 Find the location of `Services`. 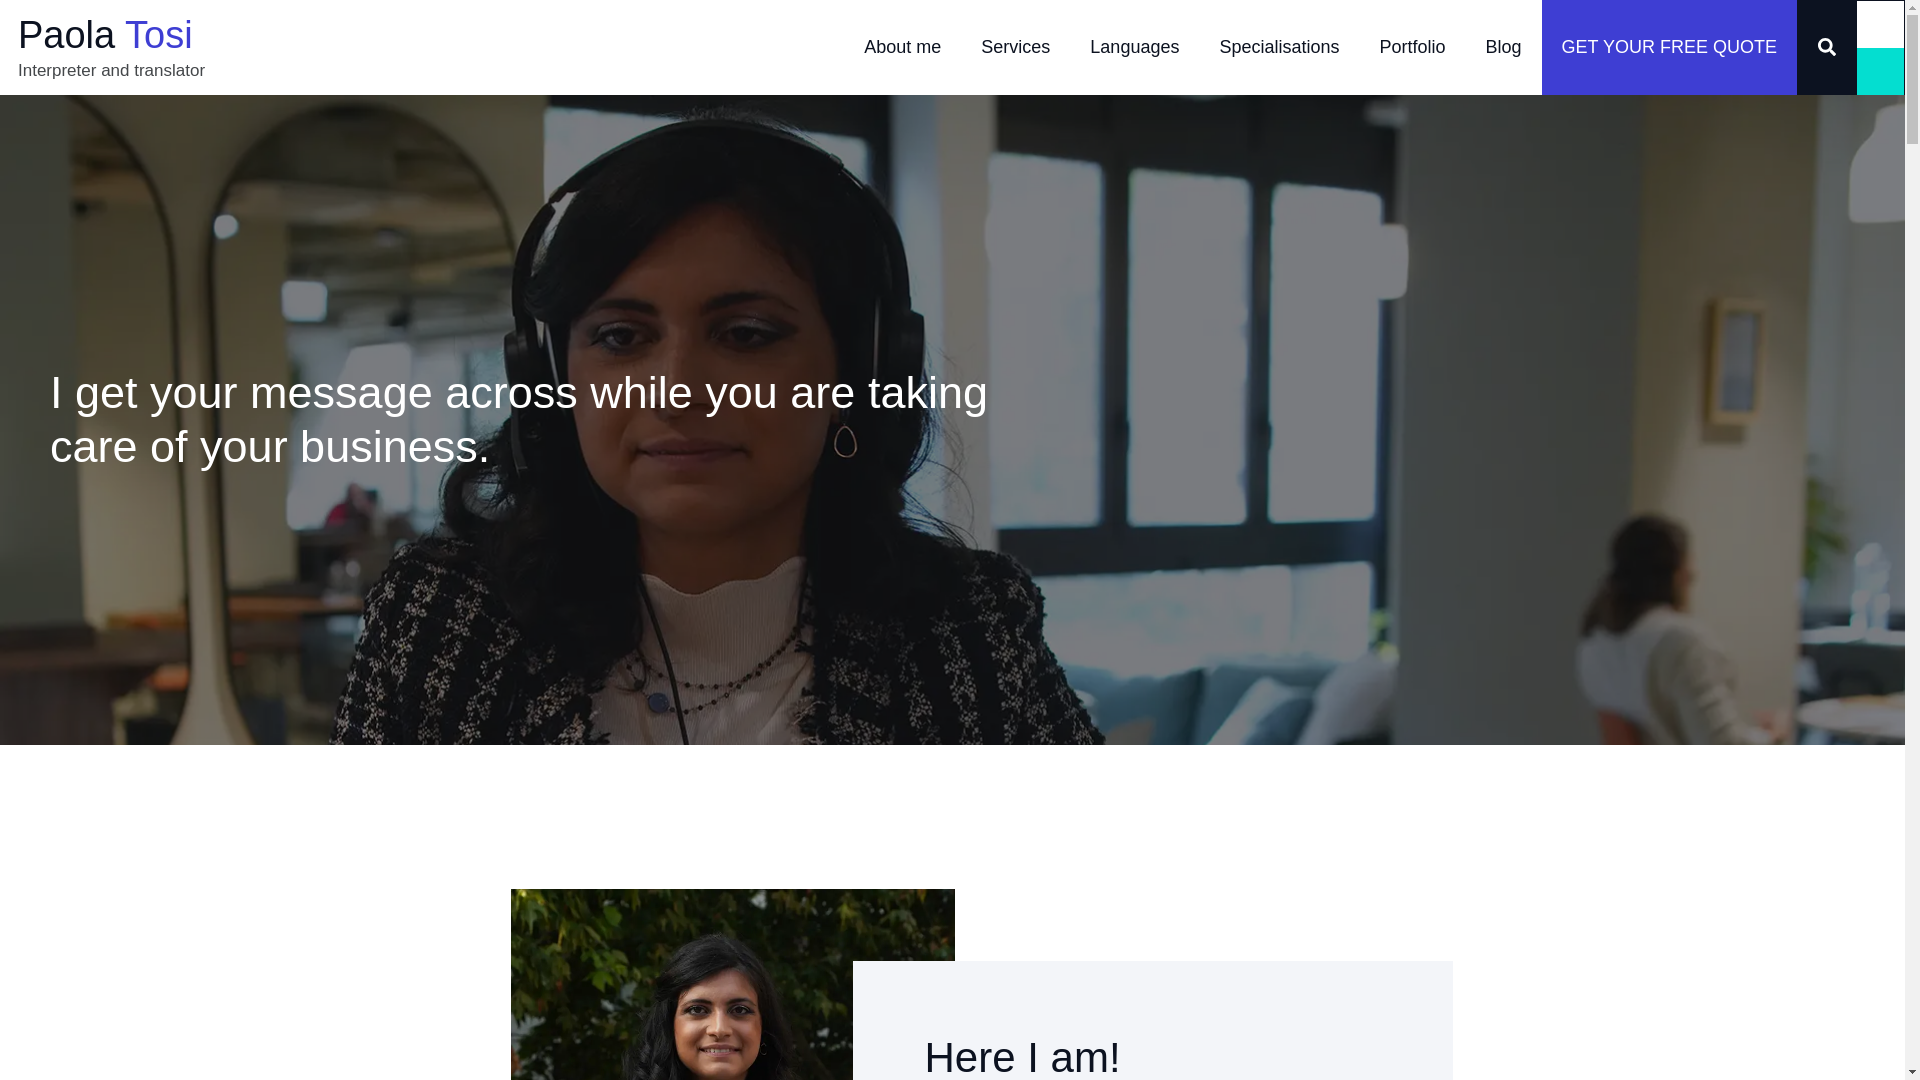

Services is located at coordinates (1015, 48).